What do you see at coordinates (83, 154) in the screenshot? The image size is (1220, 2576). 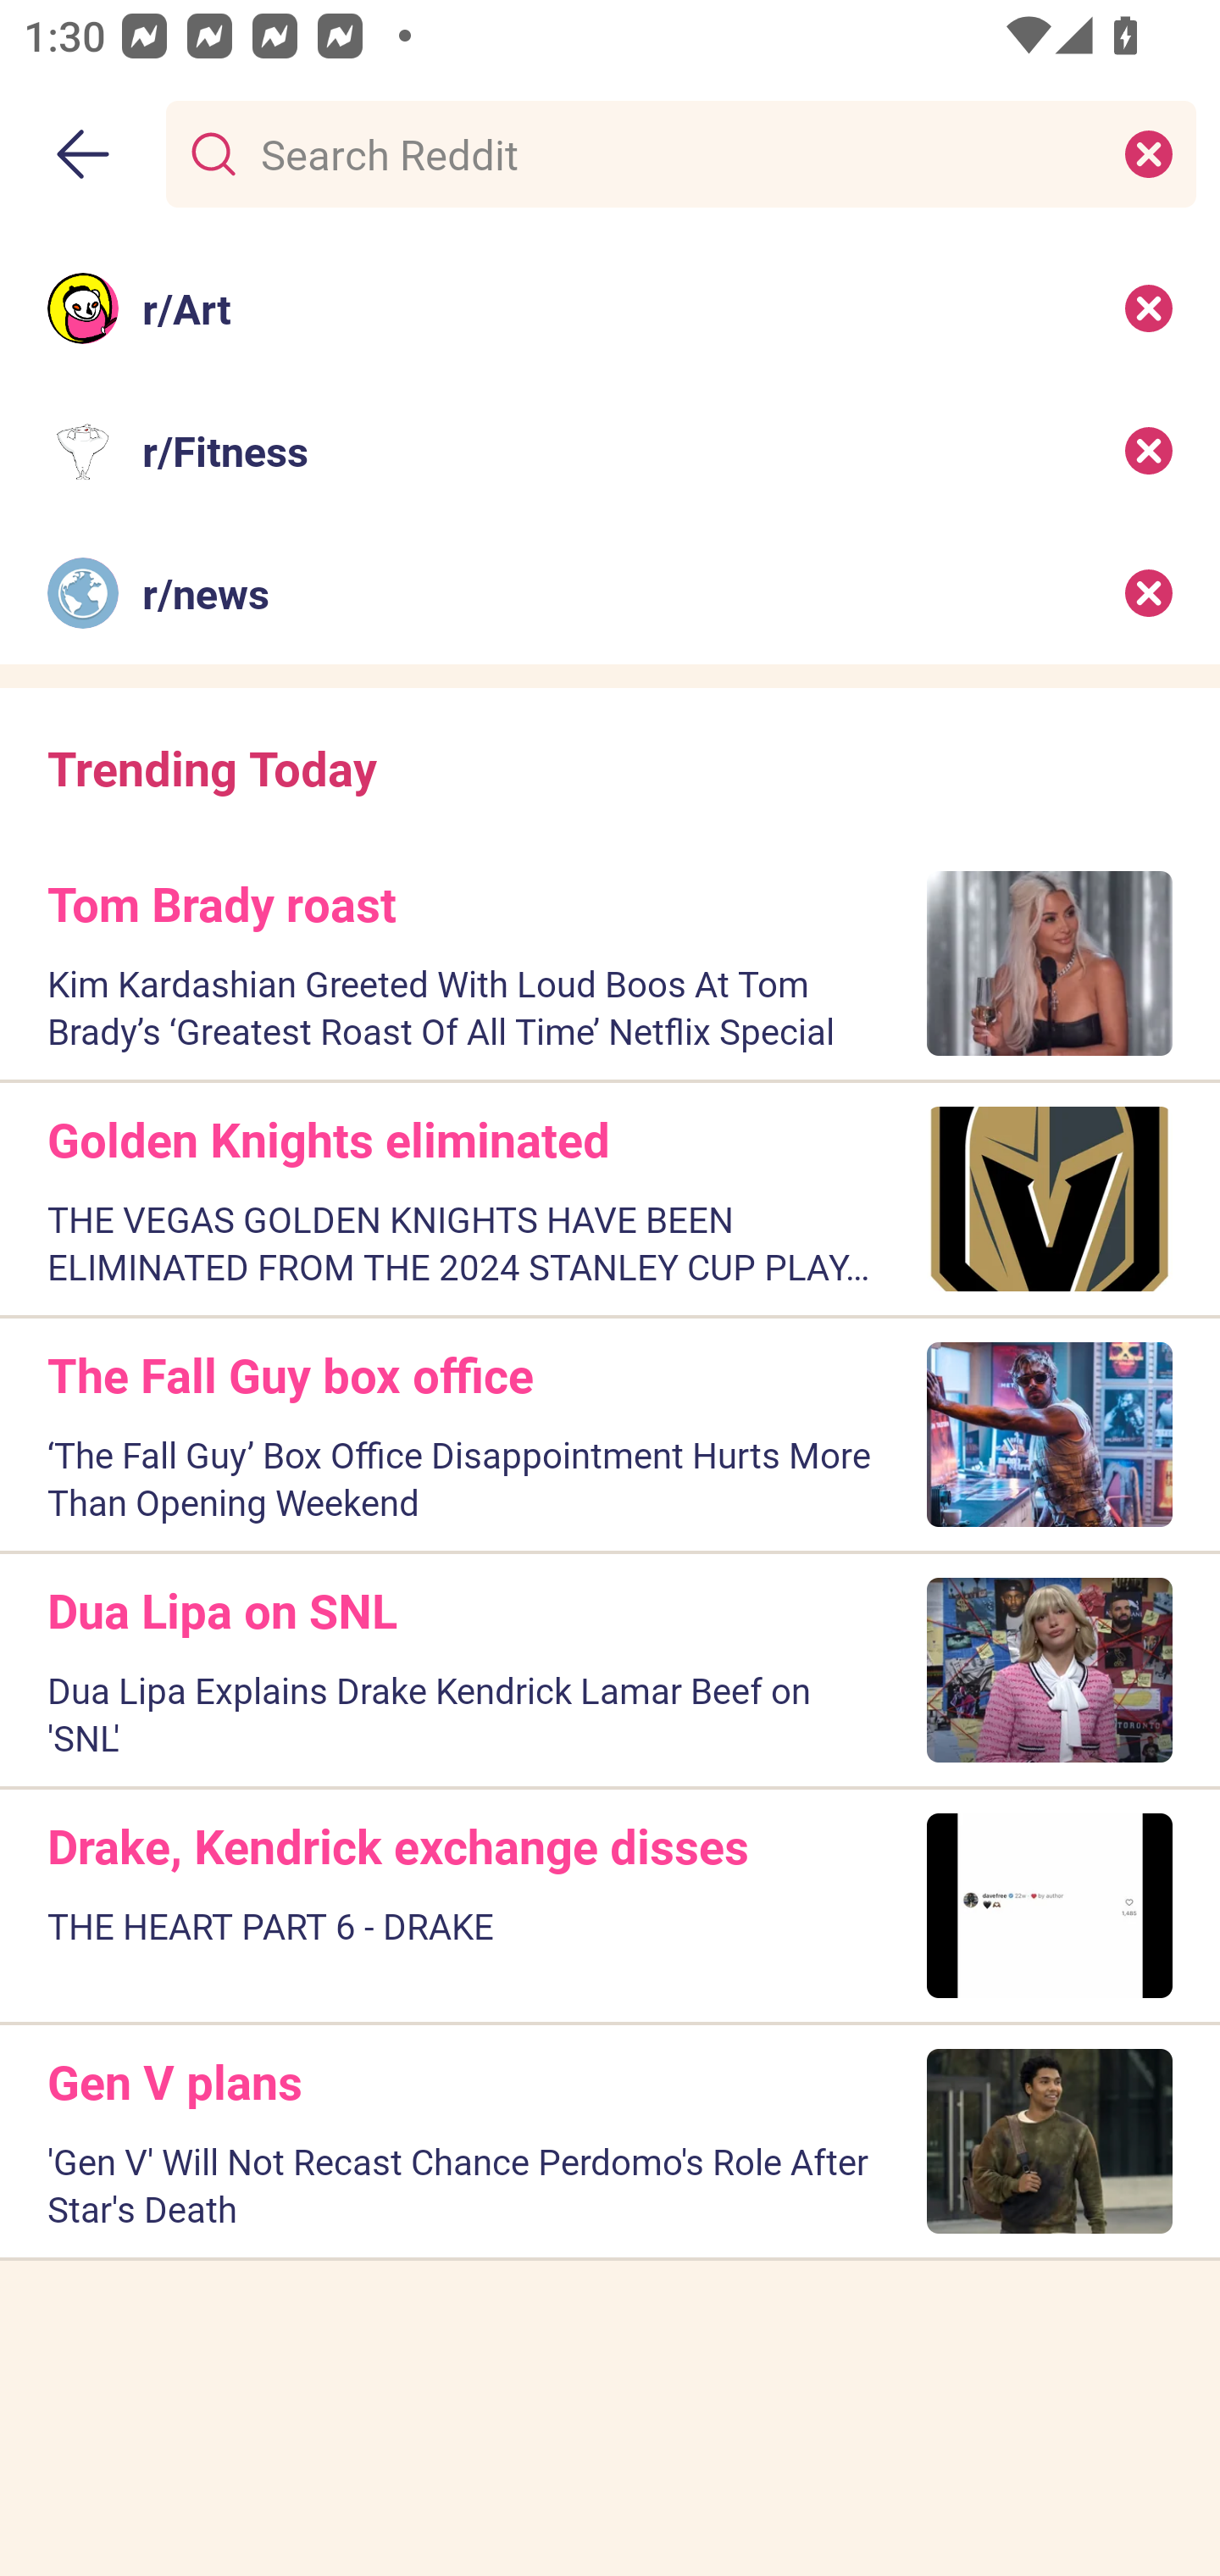 I see `Back` at bounding box center [83, 154].